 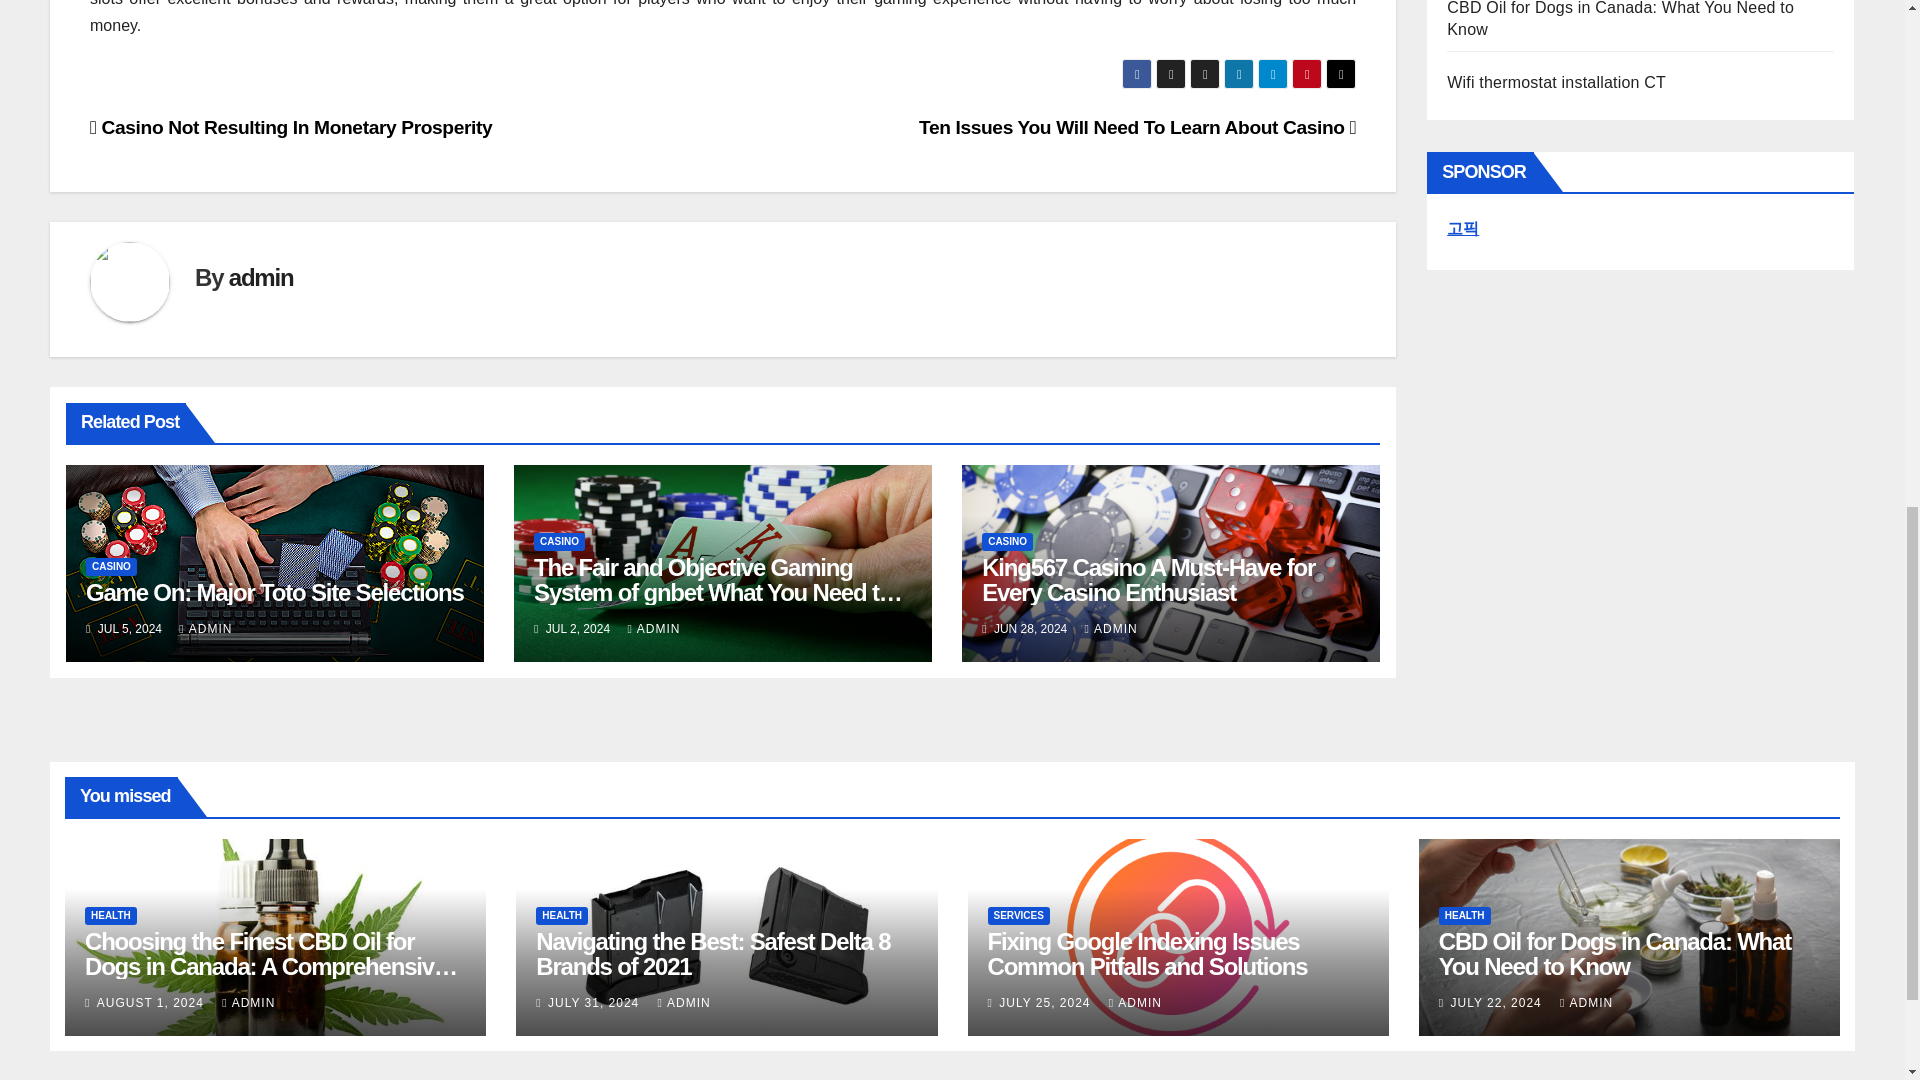 What do you see at coordinates (559, 542) in the screenshot?
I see `CASINO` at bounding box center [559, 542].